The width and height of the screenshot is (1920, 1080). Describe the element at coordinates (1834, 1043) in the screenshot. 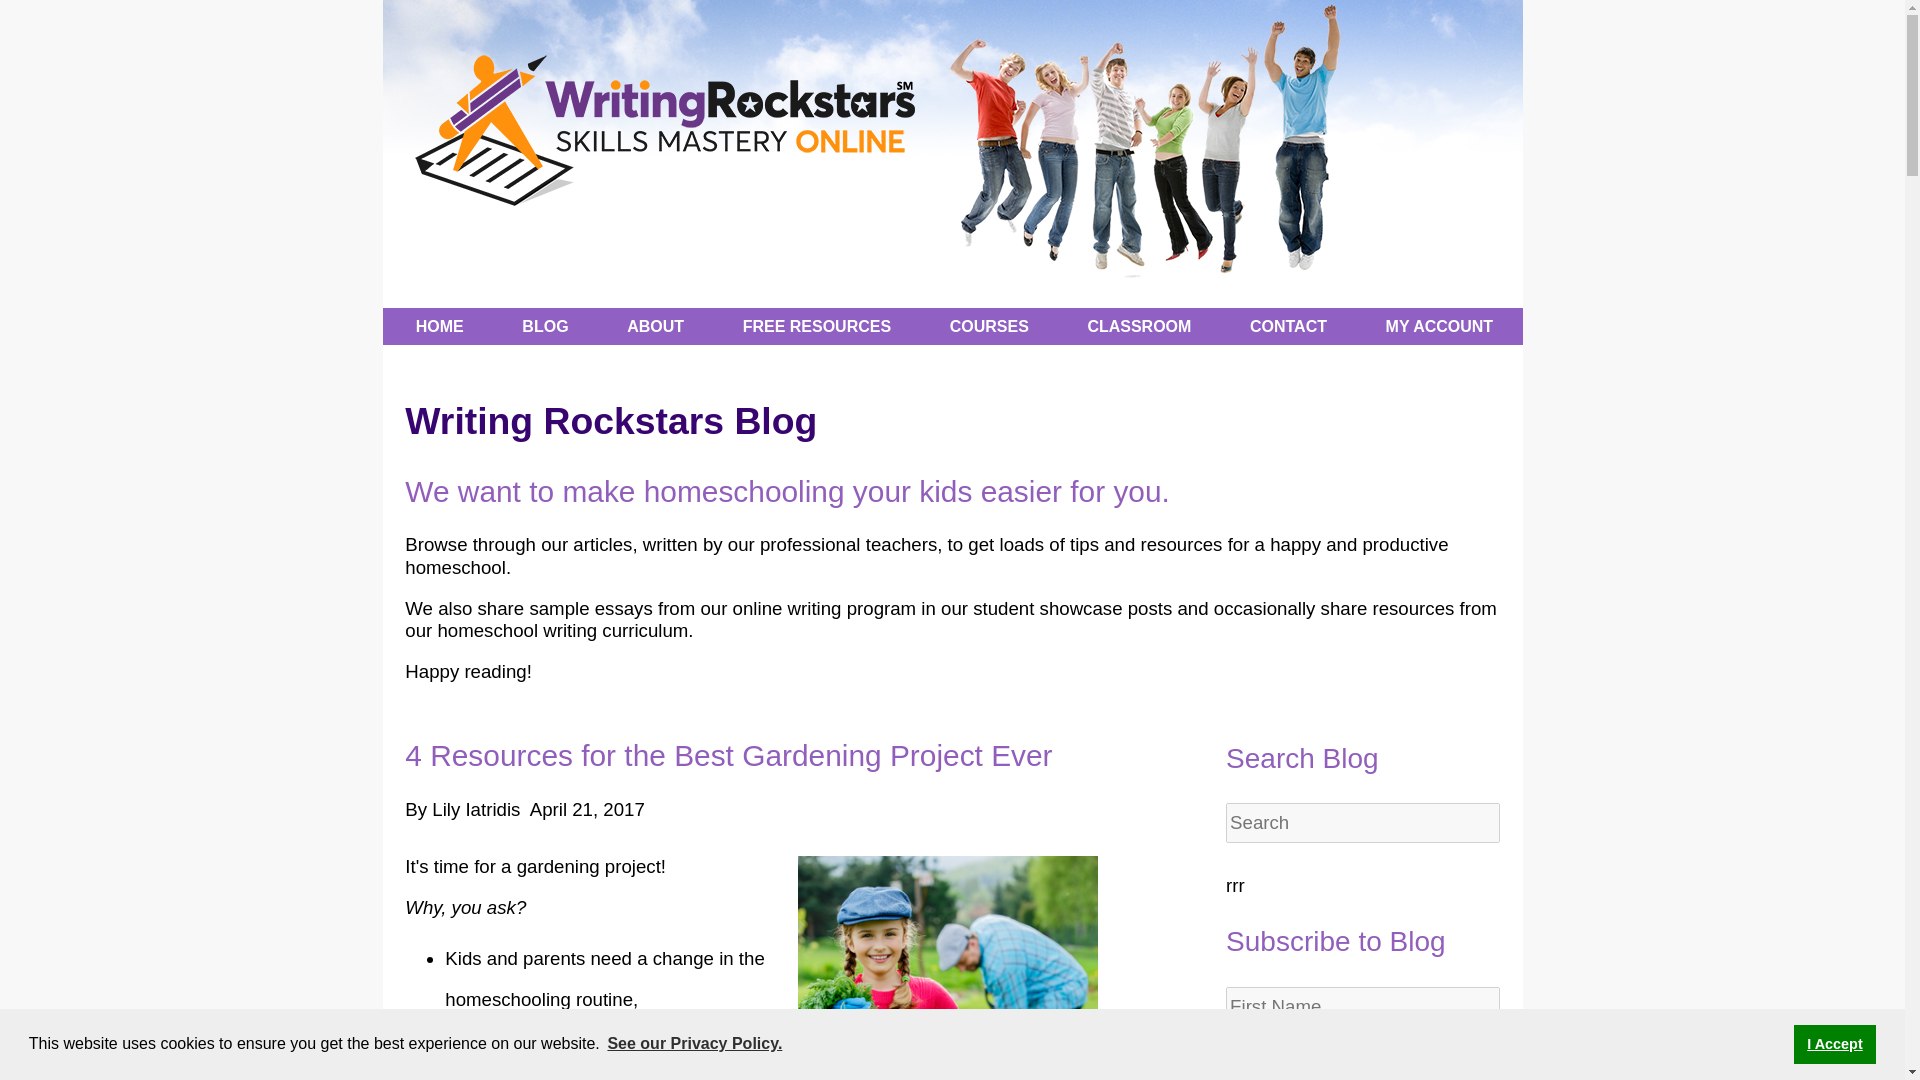

I see `I Accept` at that location.